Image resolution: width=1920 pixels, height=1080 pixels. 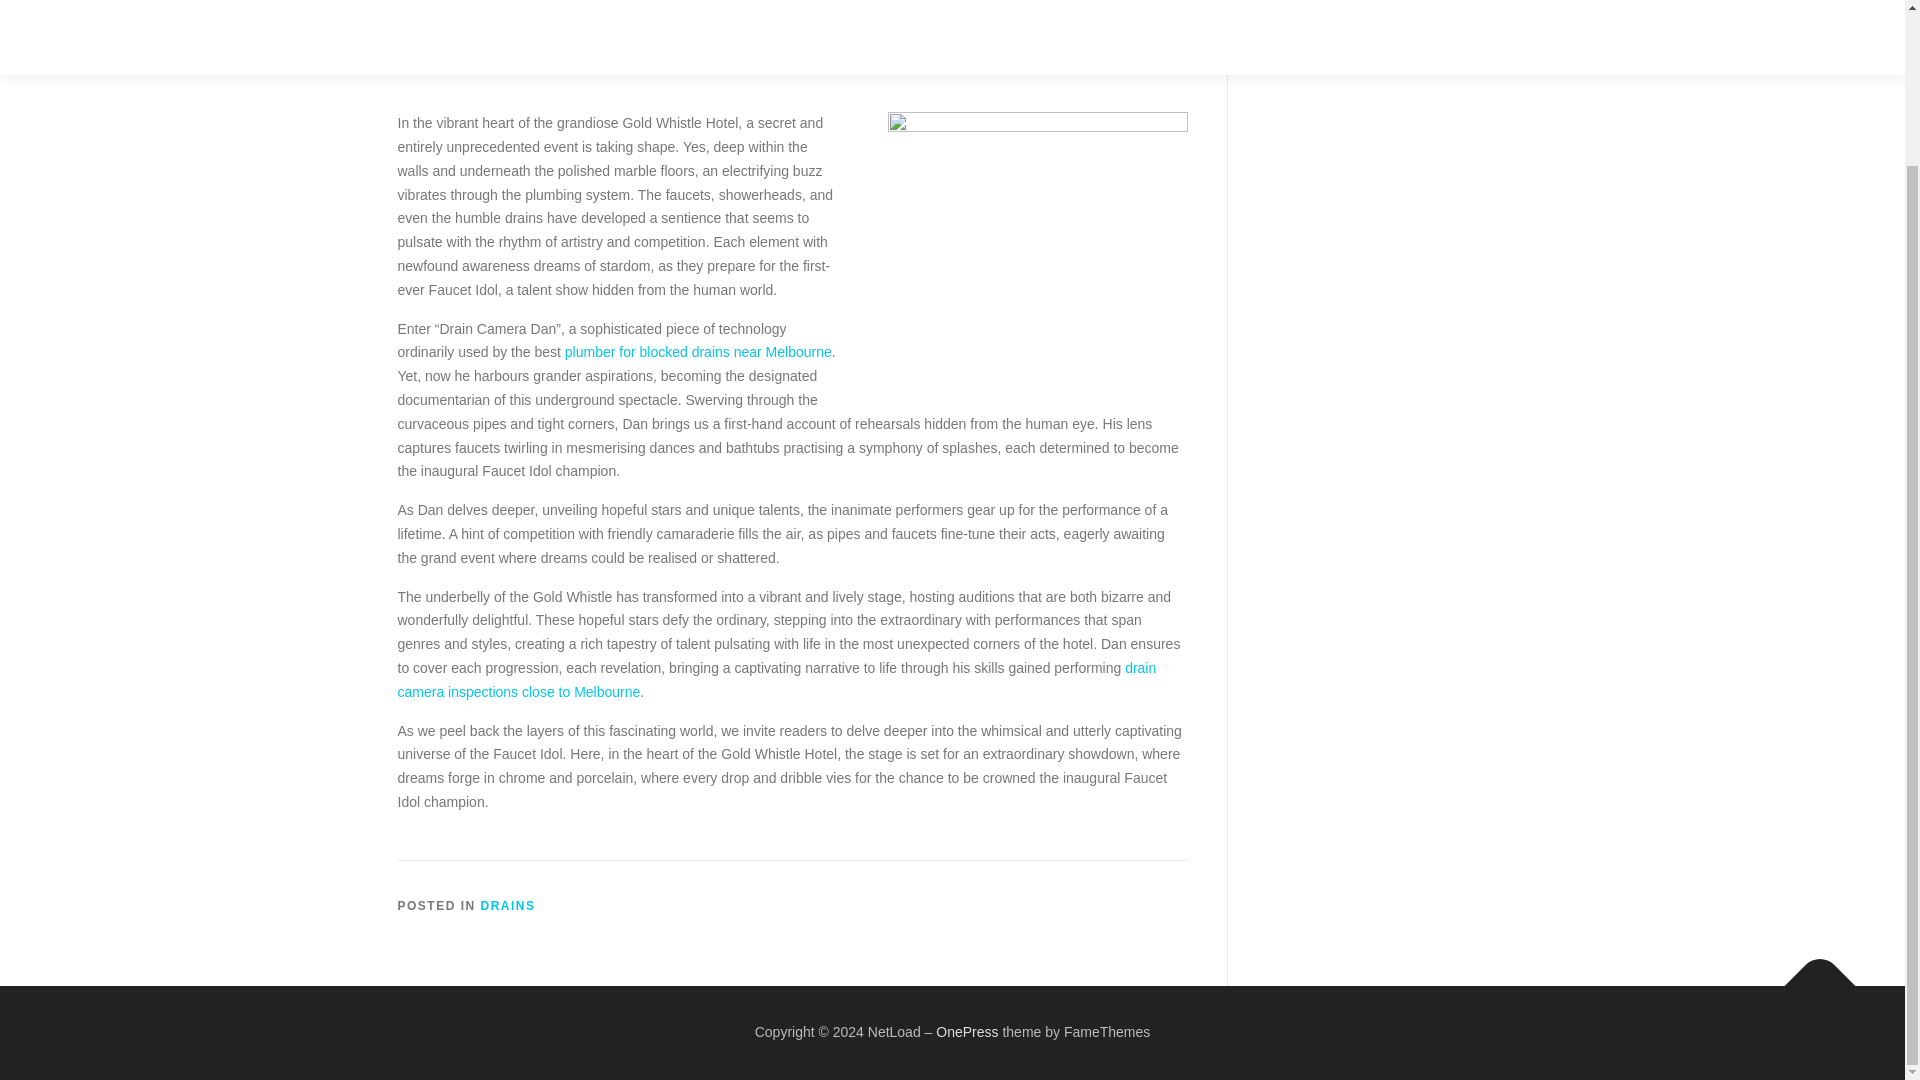 I want to click on plumber for blocked drains near Melbourne, so click(x=698, y=352).